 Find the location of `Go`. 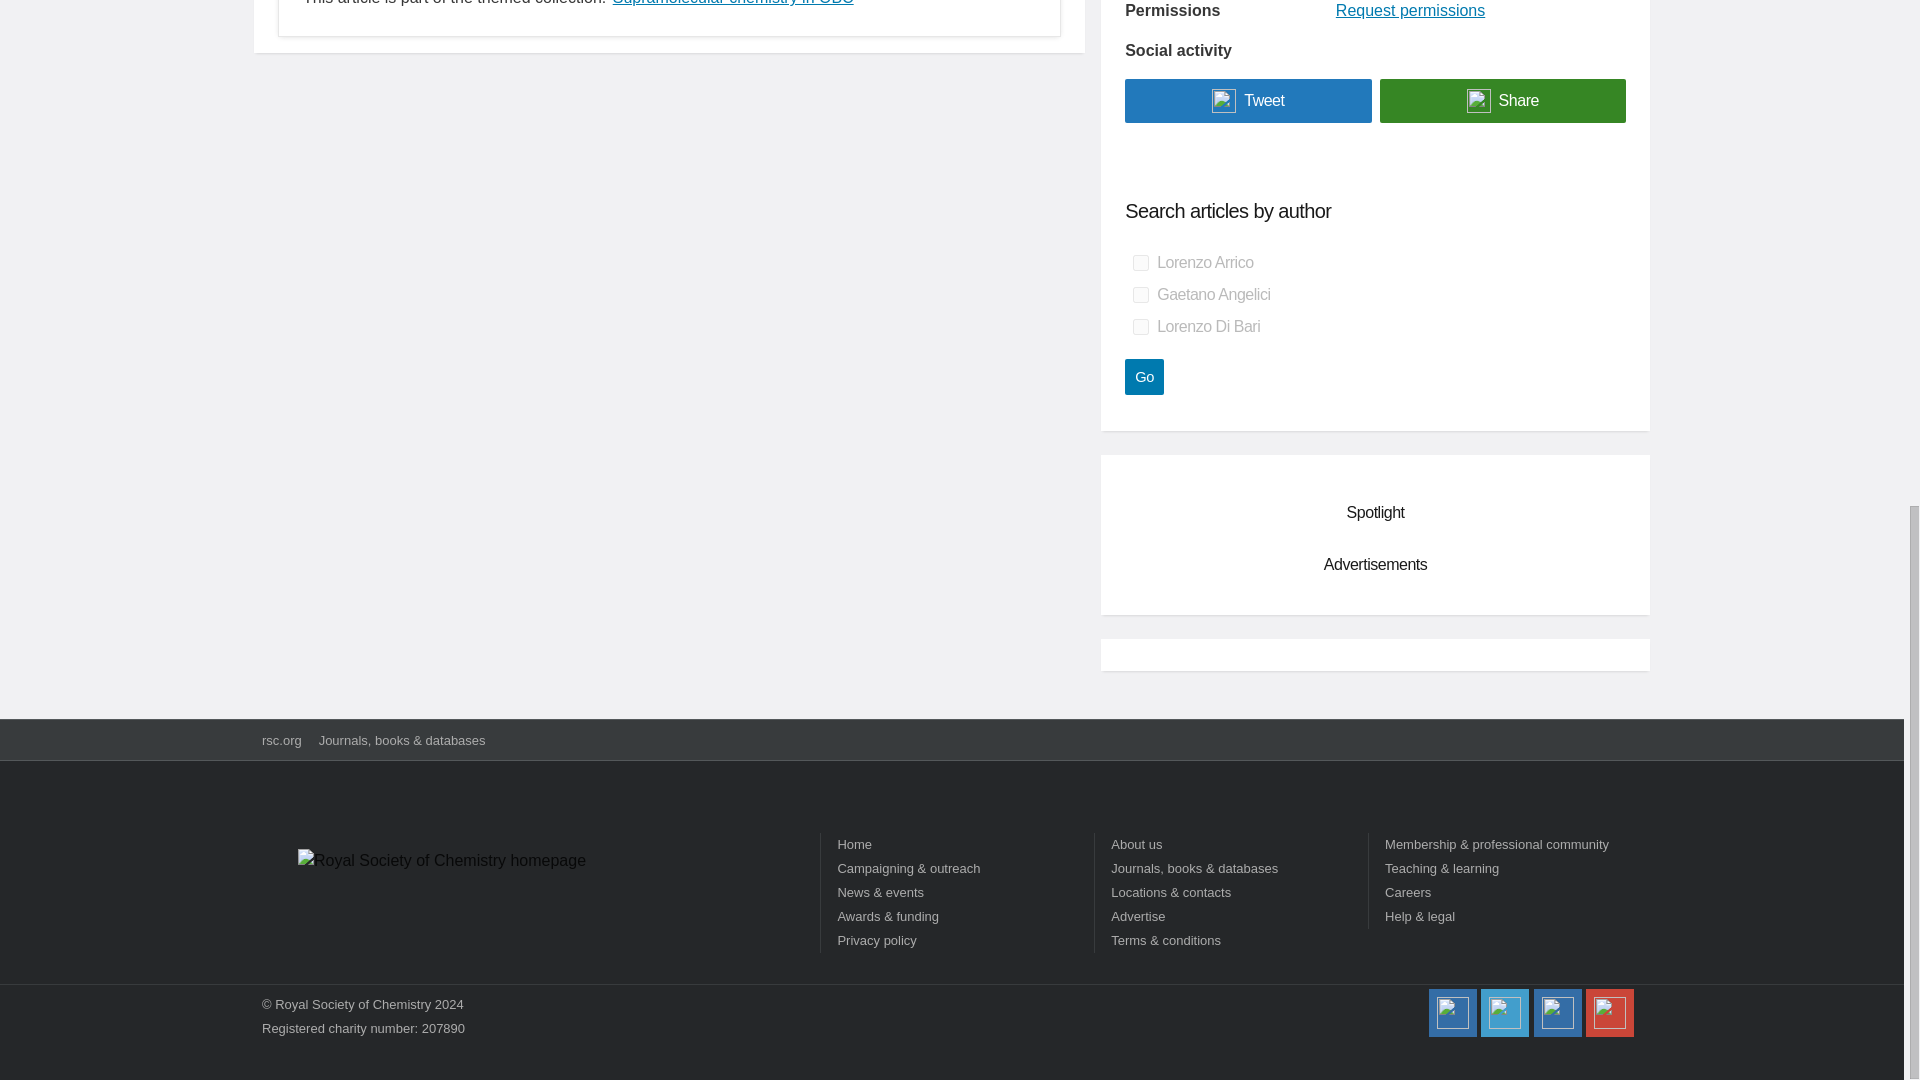

Go is located at coordinates (1144, 376).